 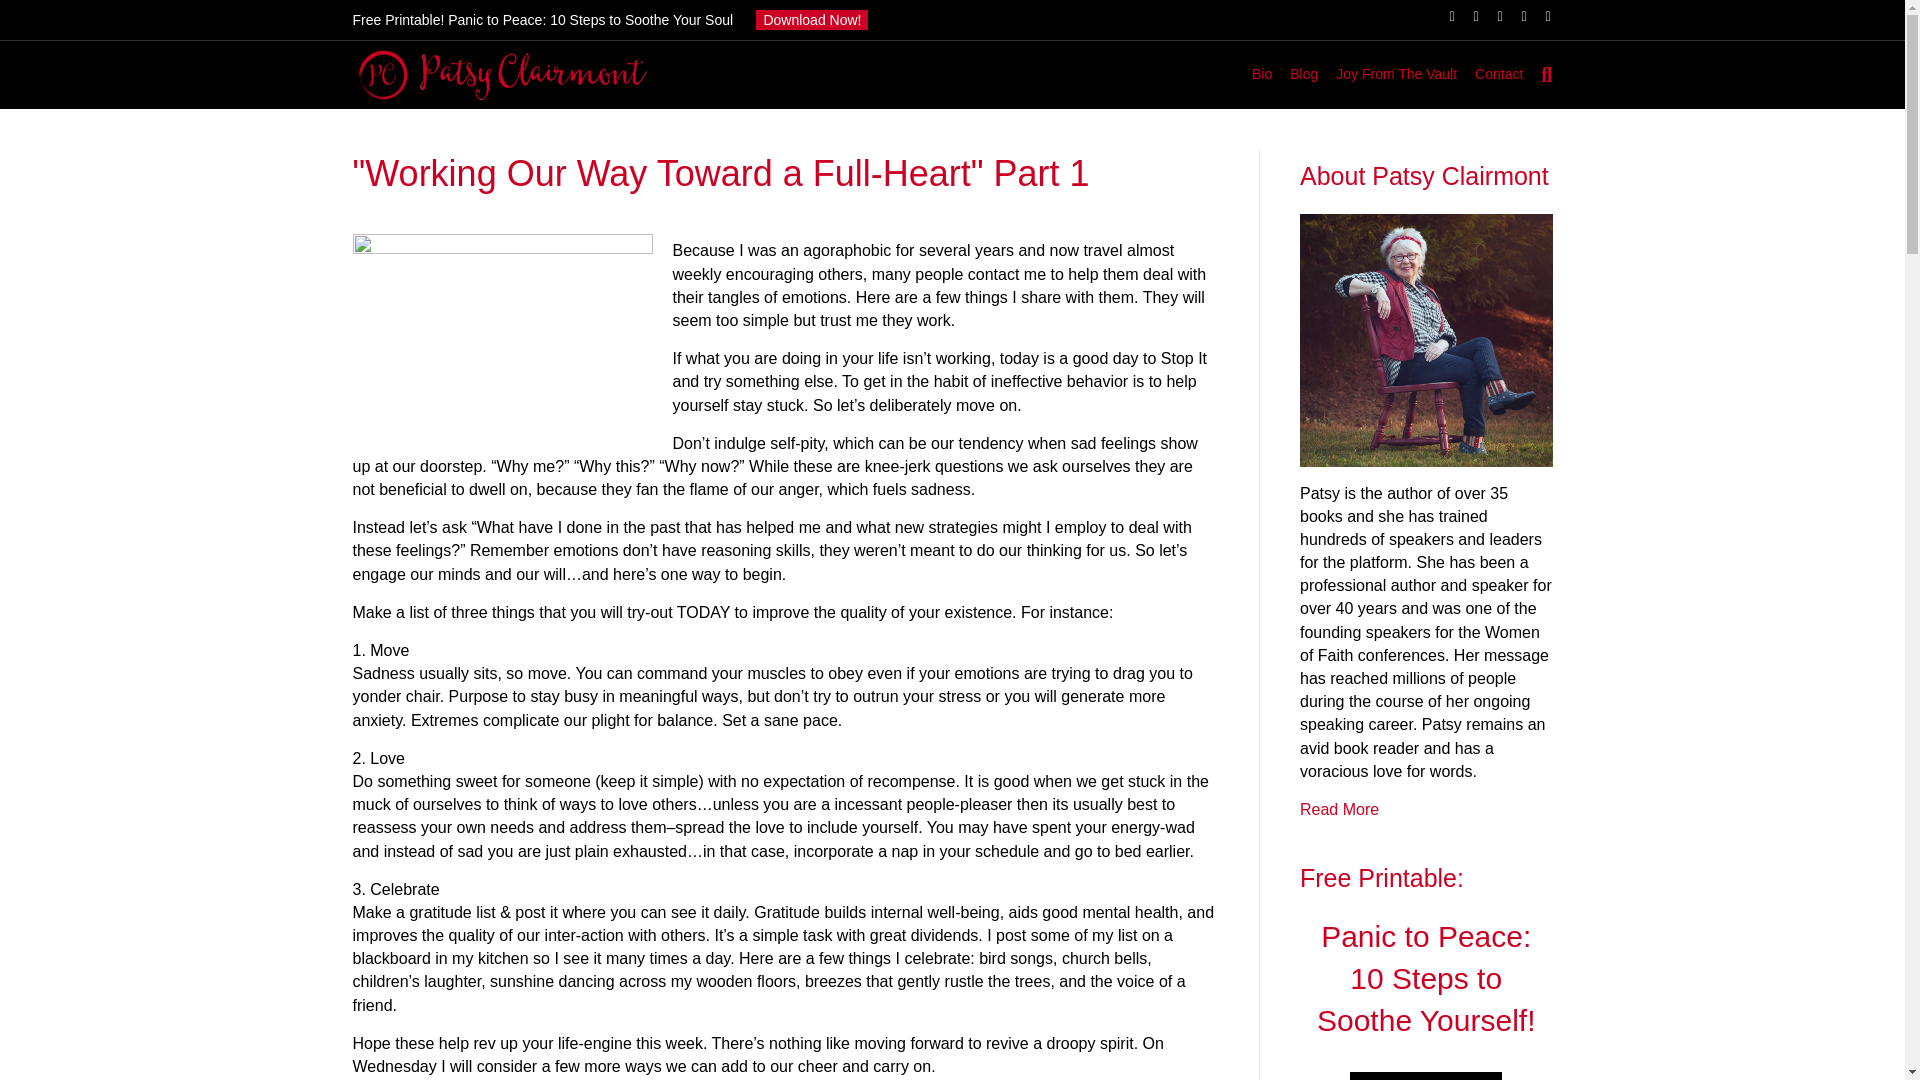 I want to click on Facebook, so click(x=1442, y=15).